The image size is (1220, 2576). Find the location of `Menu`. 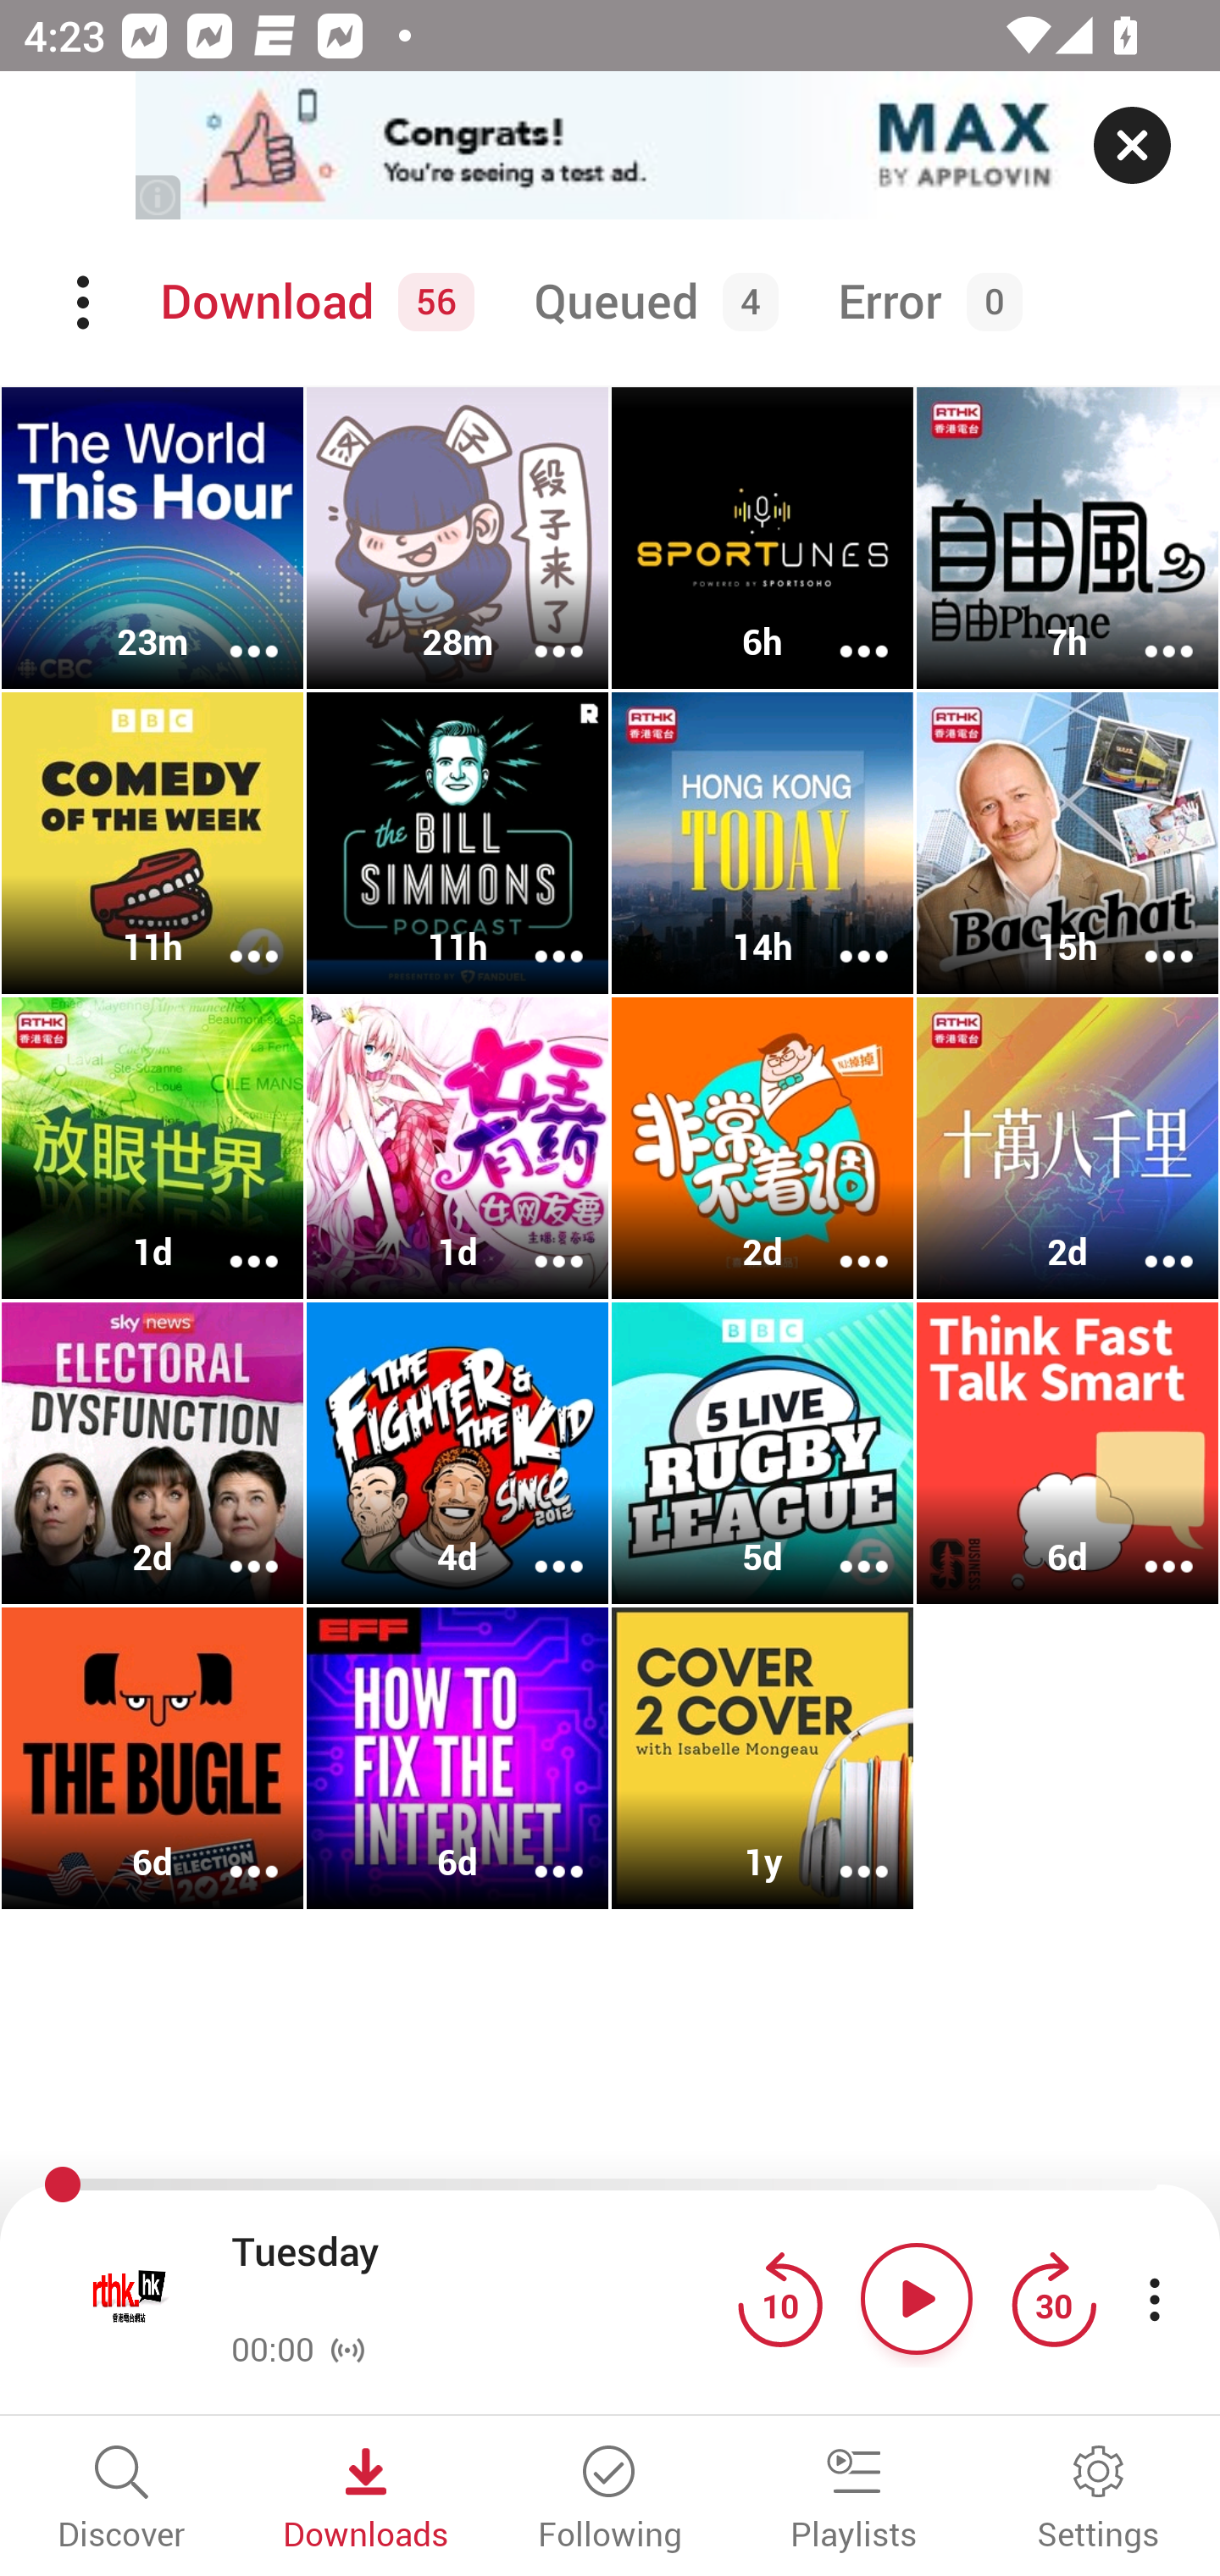

Menu is located at coordinates (86, 303).